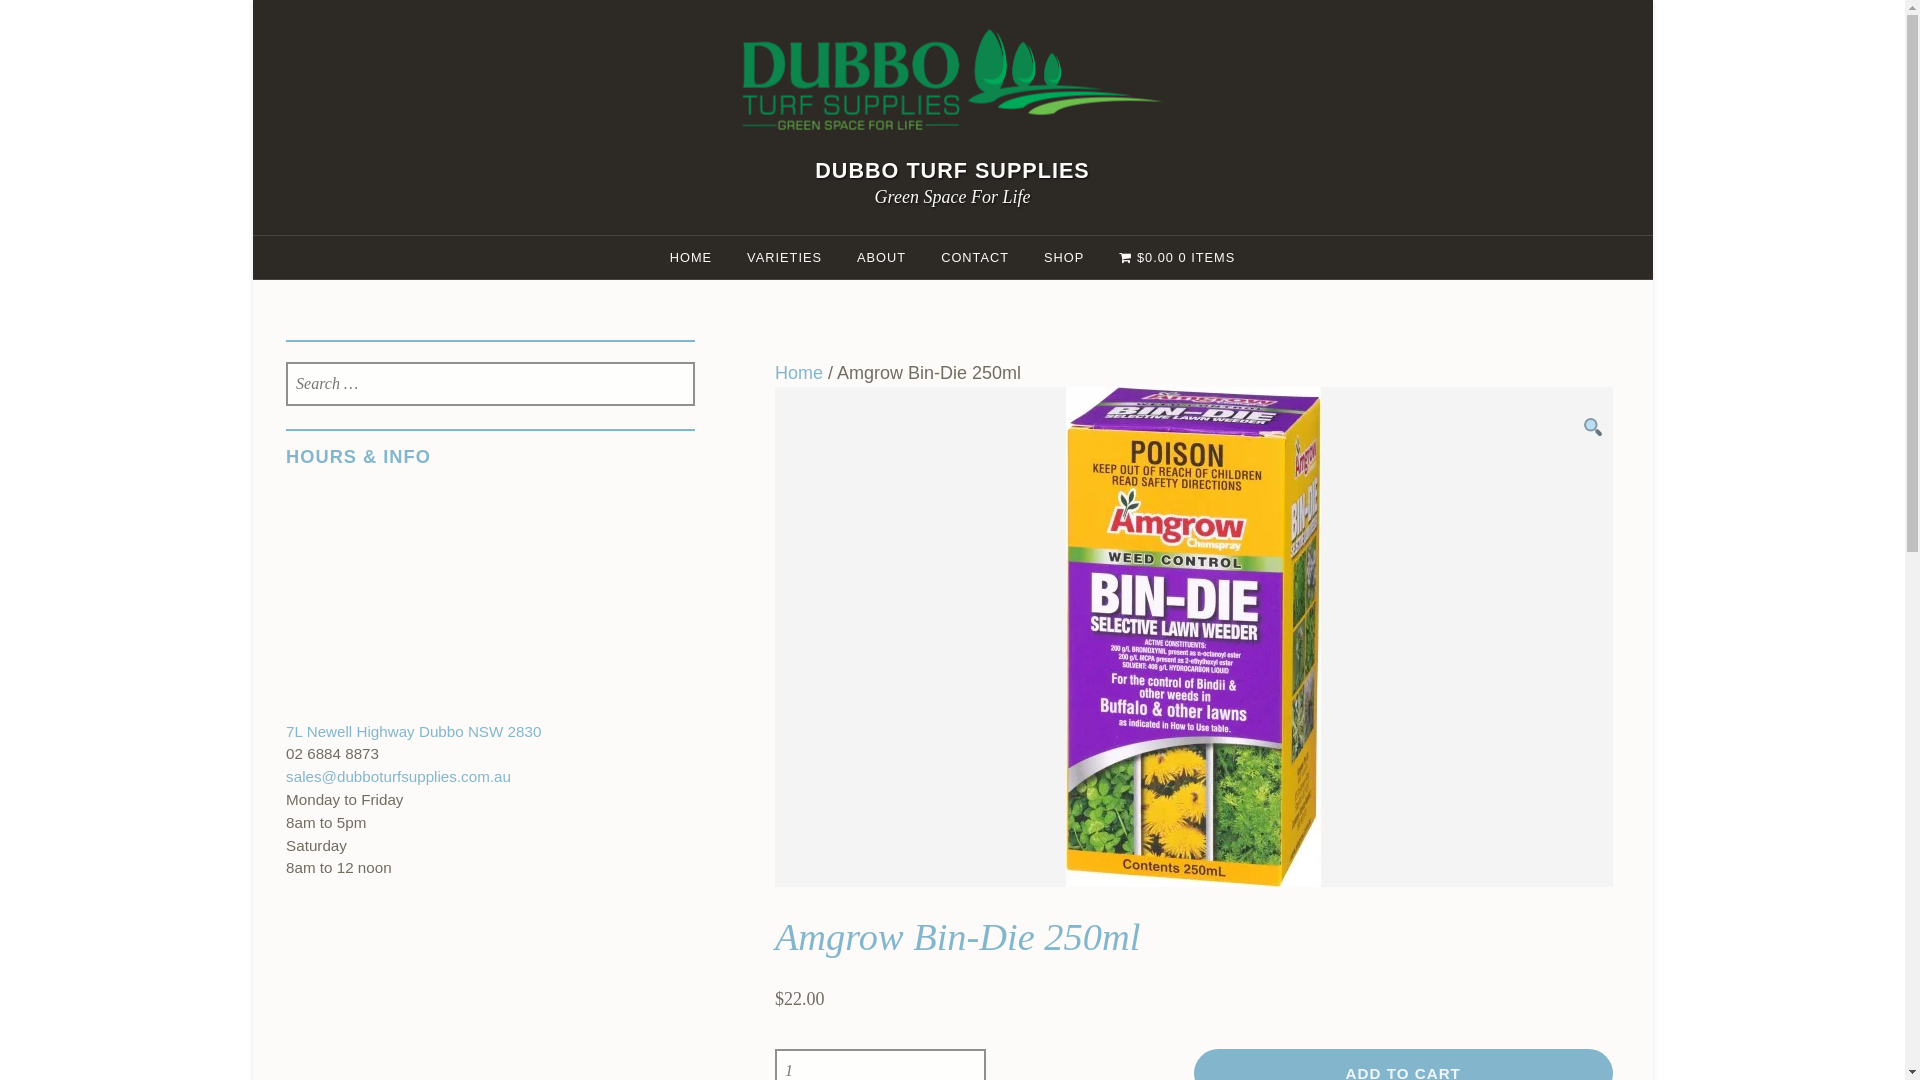 This screenshot has height=1080, width=1920. I want to click on VARIETIES, so click(784, 258).